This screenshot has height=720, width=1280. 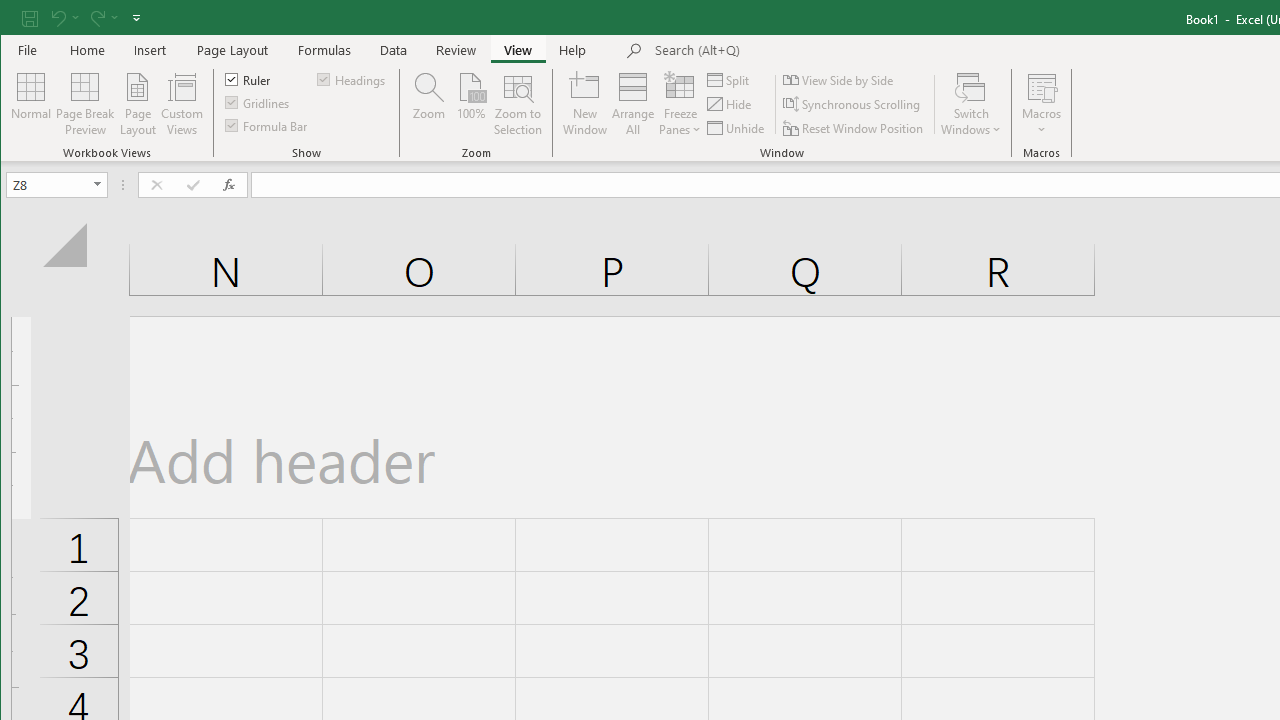 What do you see at coordinates (1042, 123) in the screenshot?
I see `More Options` at bounding box center [1042, 123].